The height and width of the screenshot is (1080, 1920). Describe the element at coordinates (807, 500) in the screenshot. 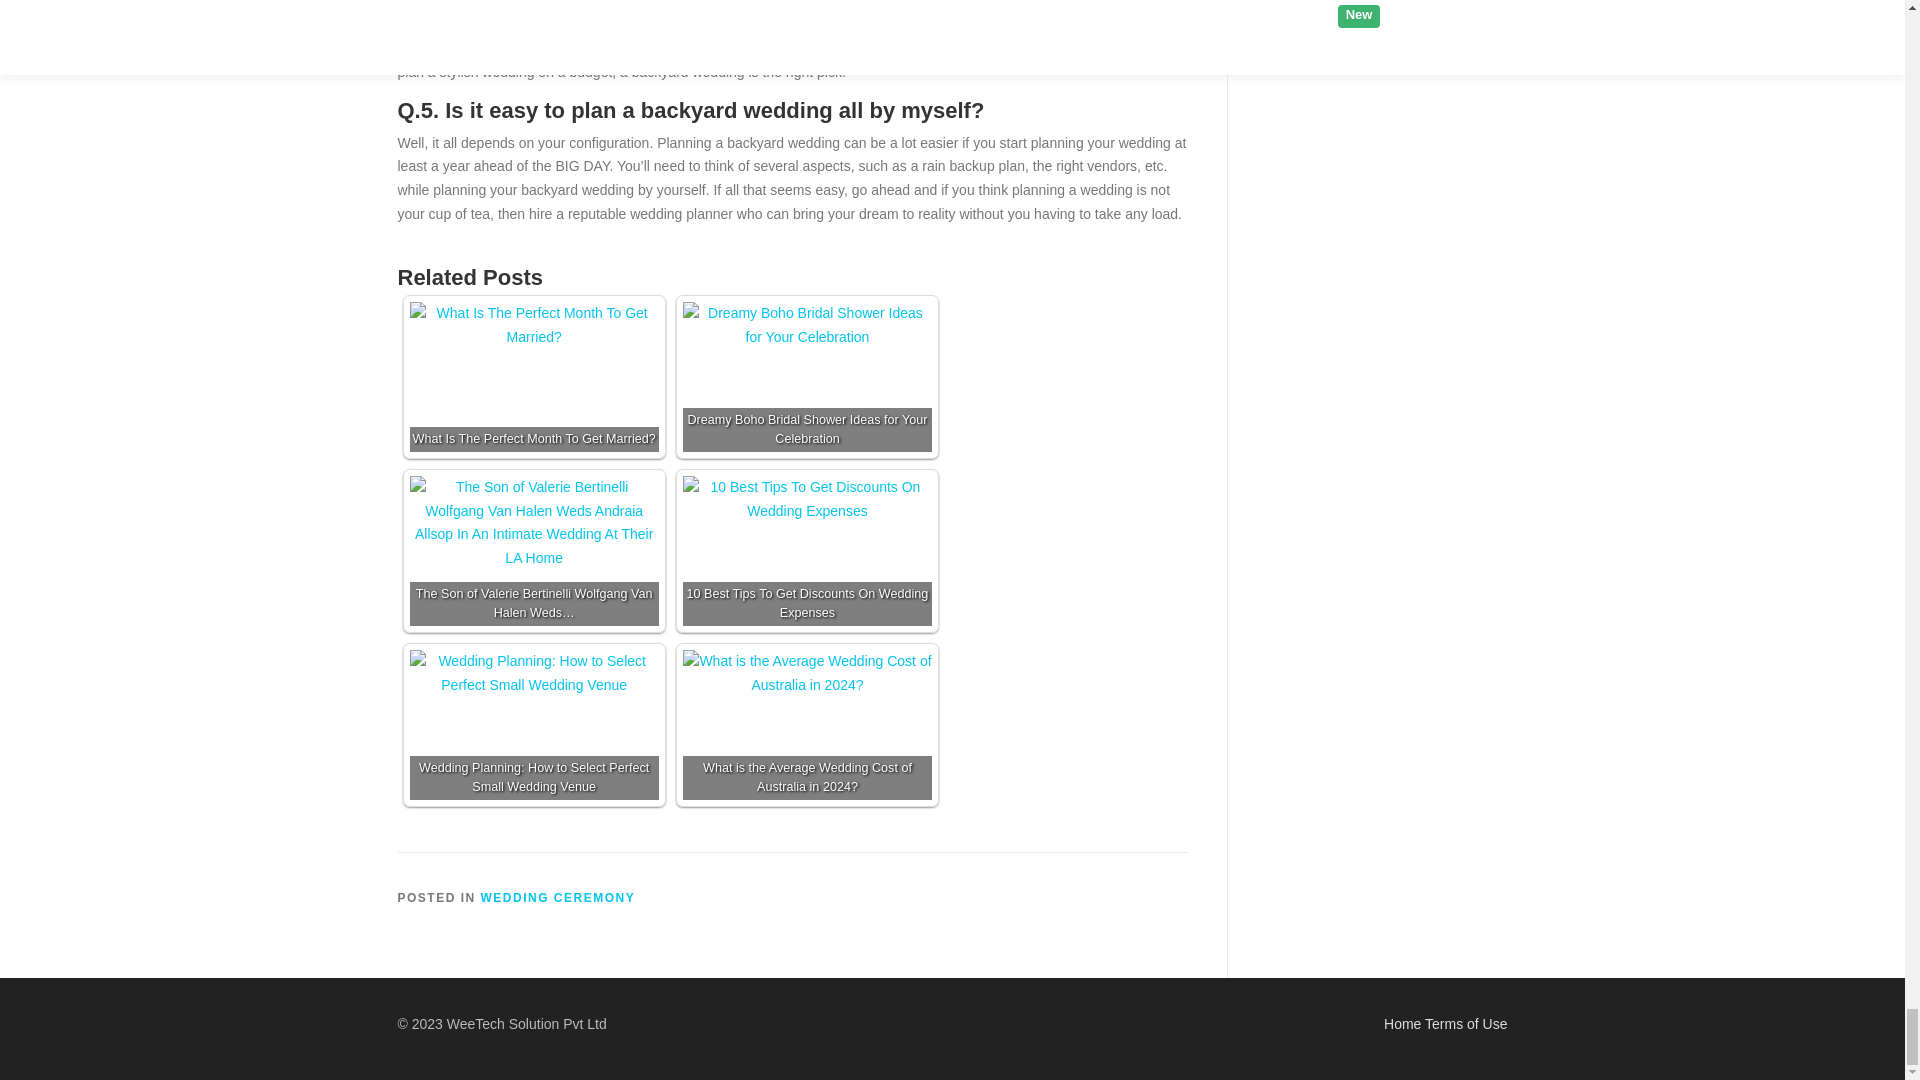

I see `10 Best Tips To Get Discounts On Wedding Expenses` at that location.